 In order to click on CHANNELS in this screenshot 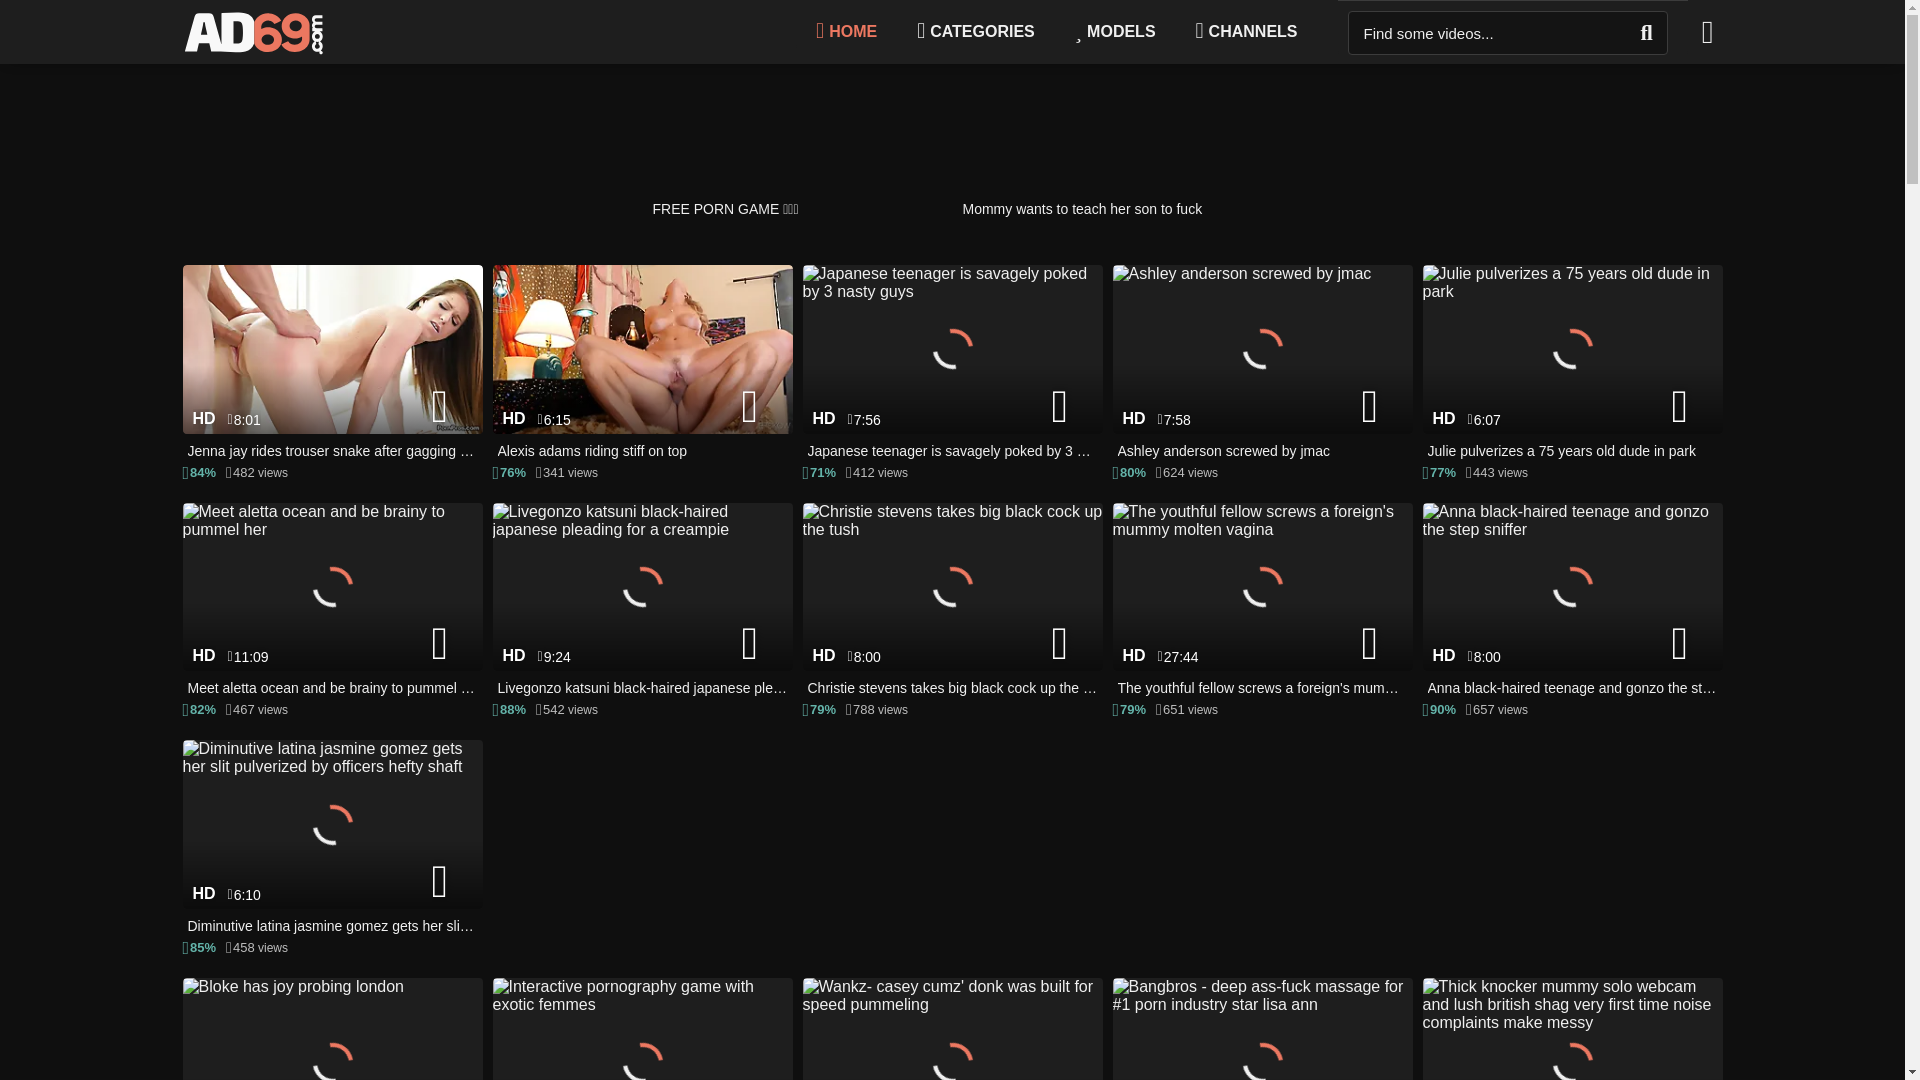, I will do `click(1246, 32)`.